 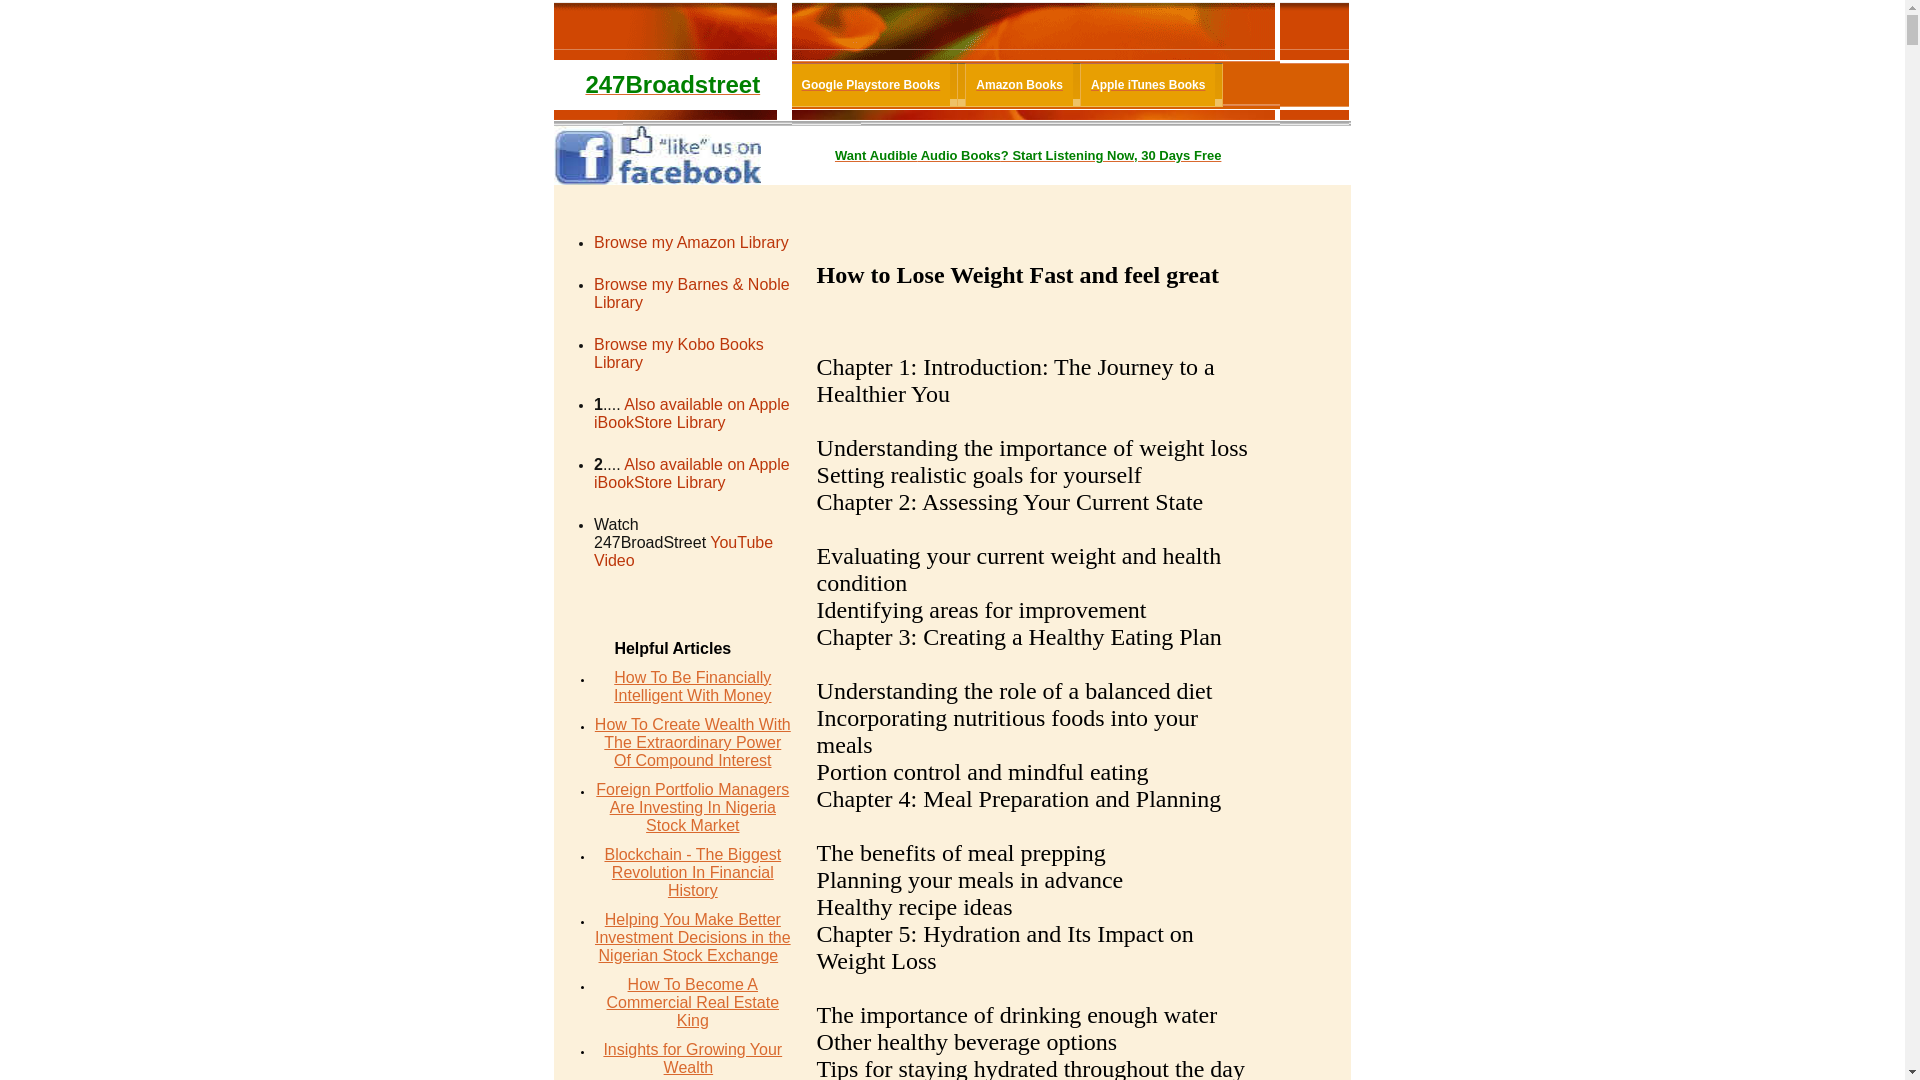 I want to click on Google Playstore Books, so click(x=872, y=84).